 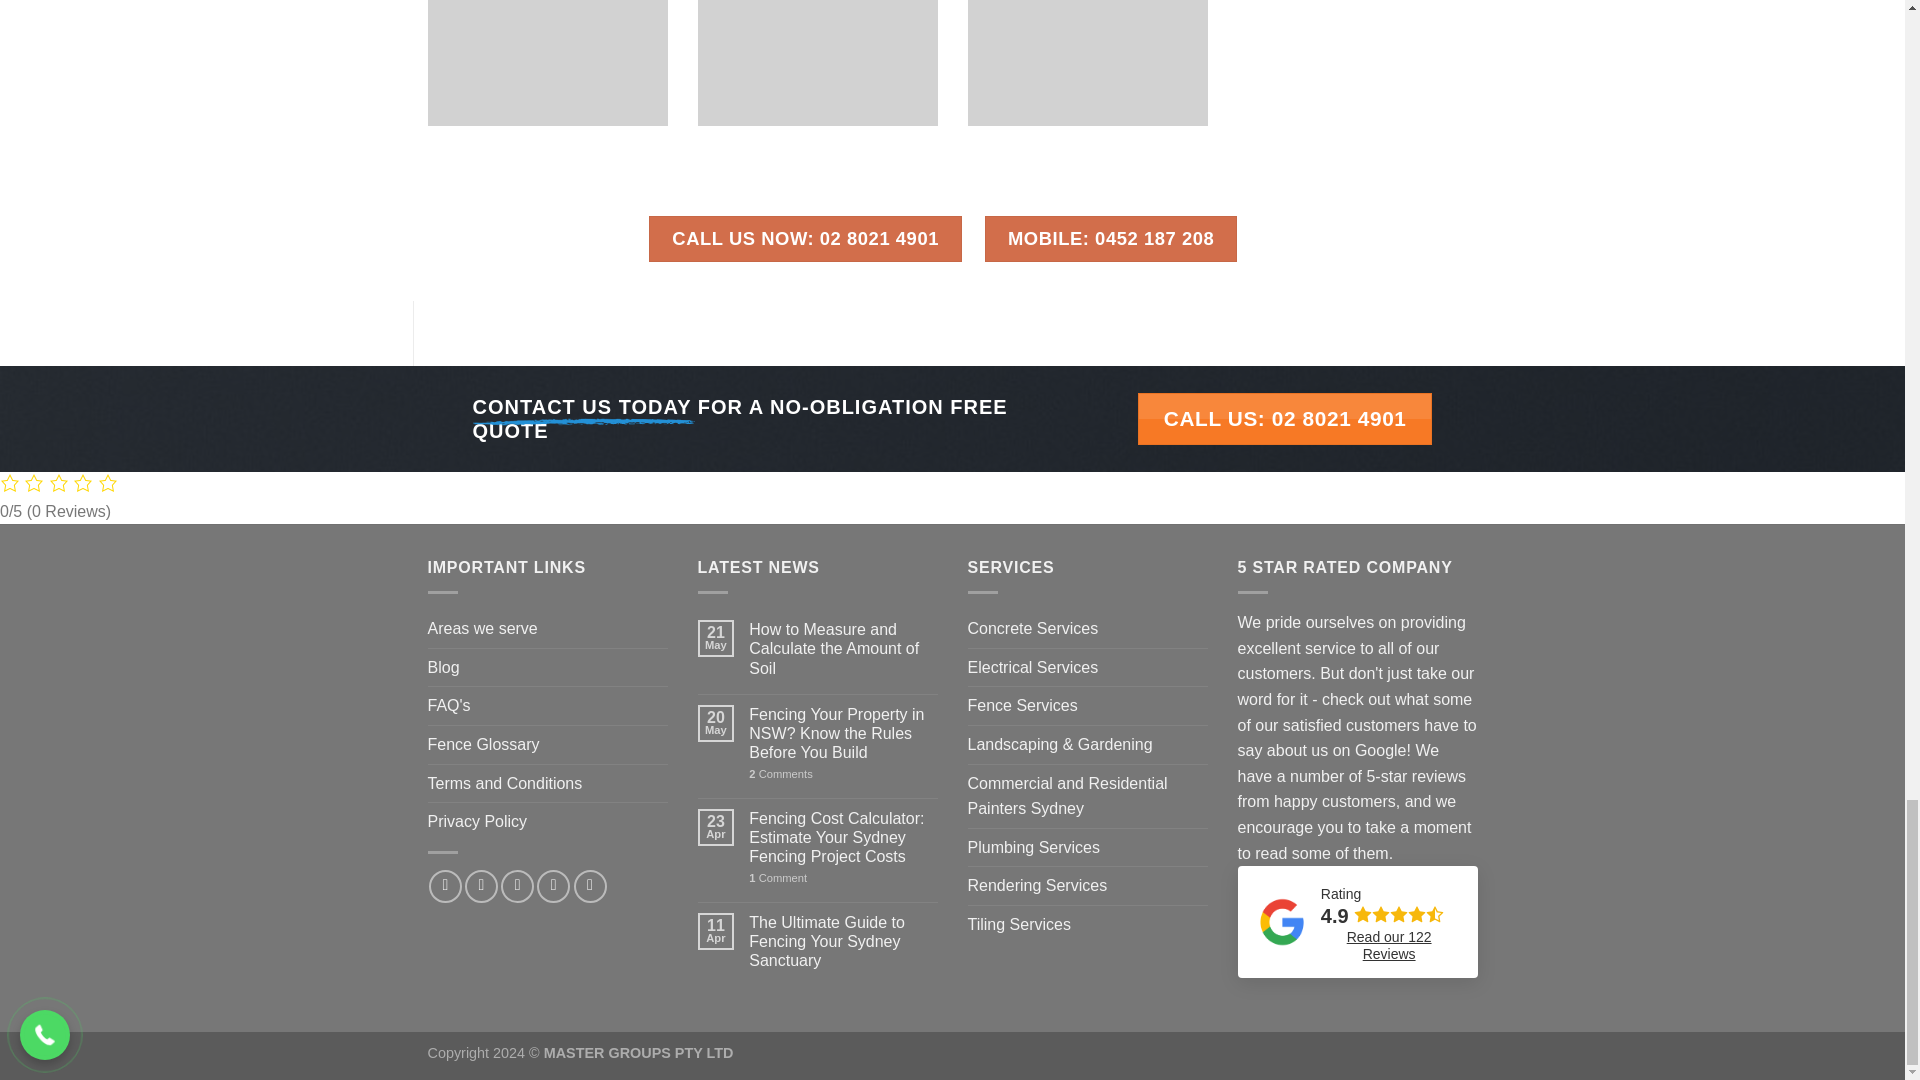 What do you see at coordinates (480, 886) in the screenshot?
I see `Follow on Instagram` at bounding box center [480, 886].